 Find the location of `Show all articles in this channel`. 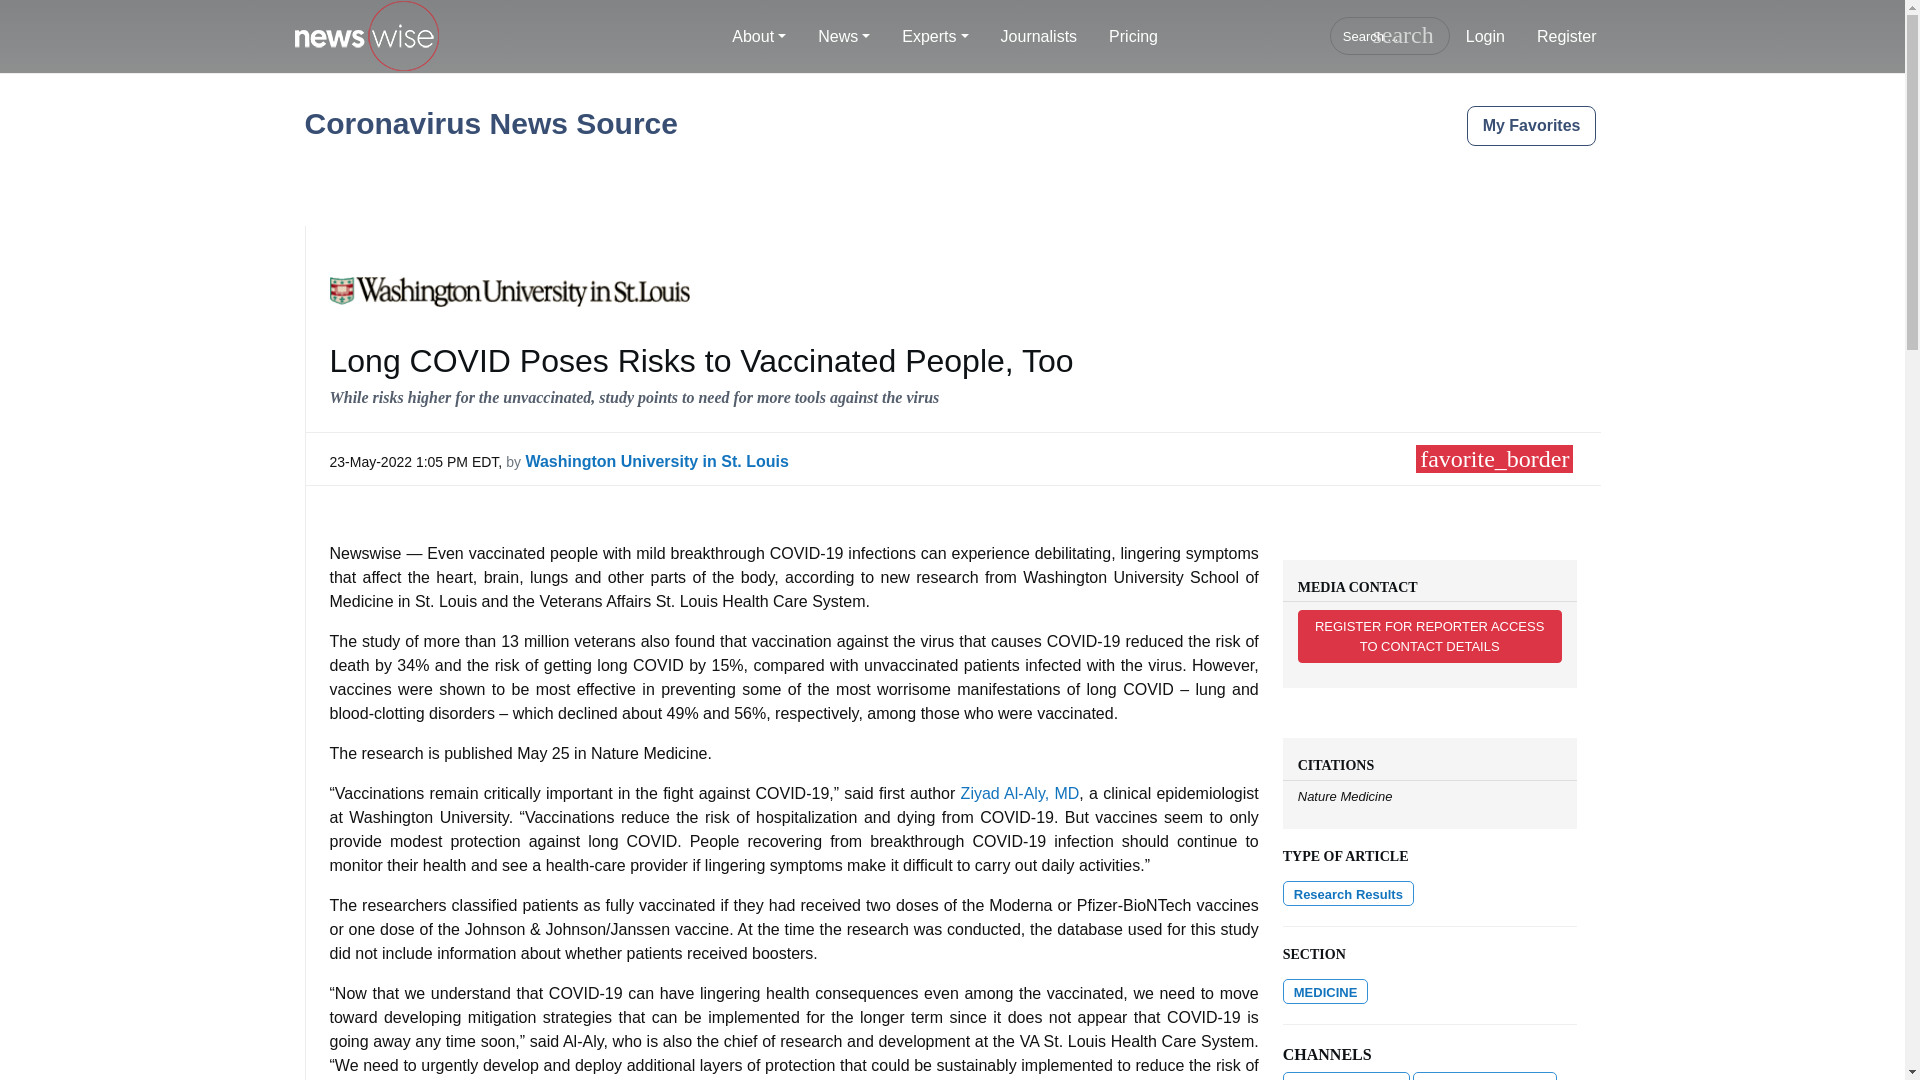

Show all articles in this channel is located at coordinates (1346, 1076).